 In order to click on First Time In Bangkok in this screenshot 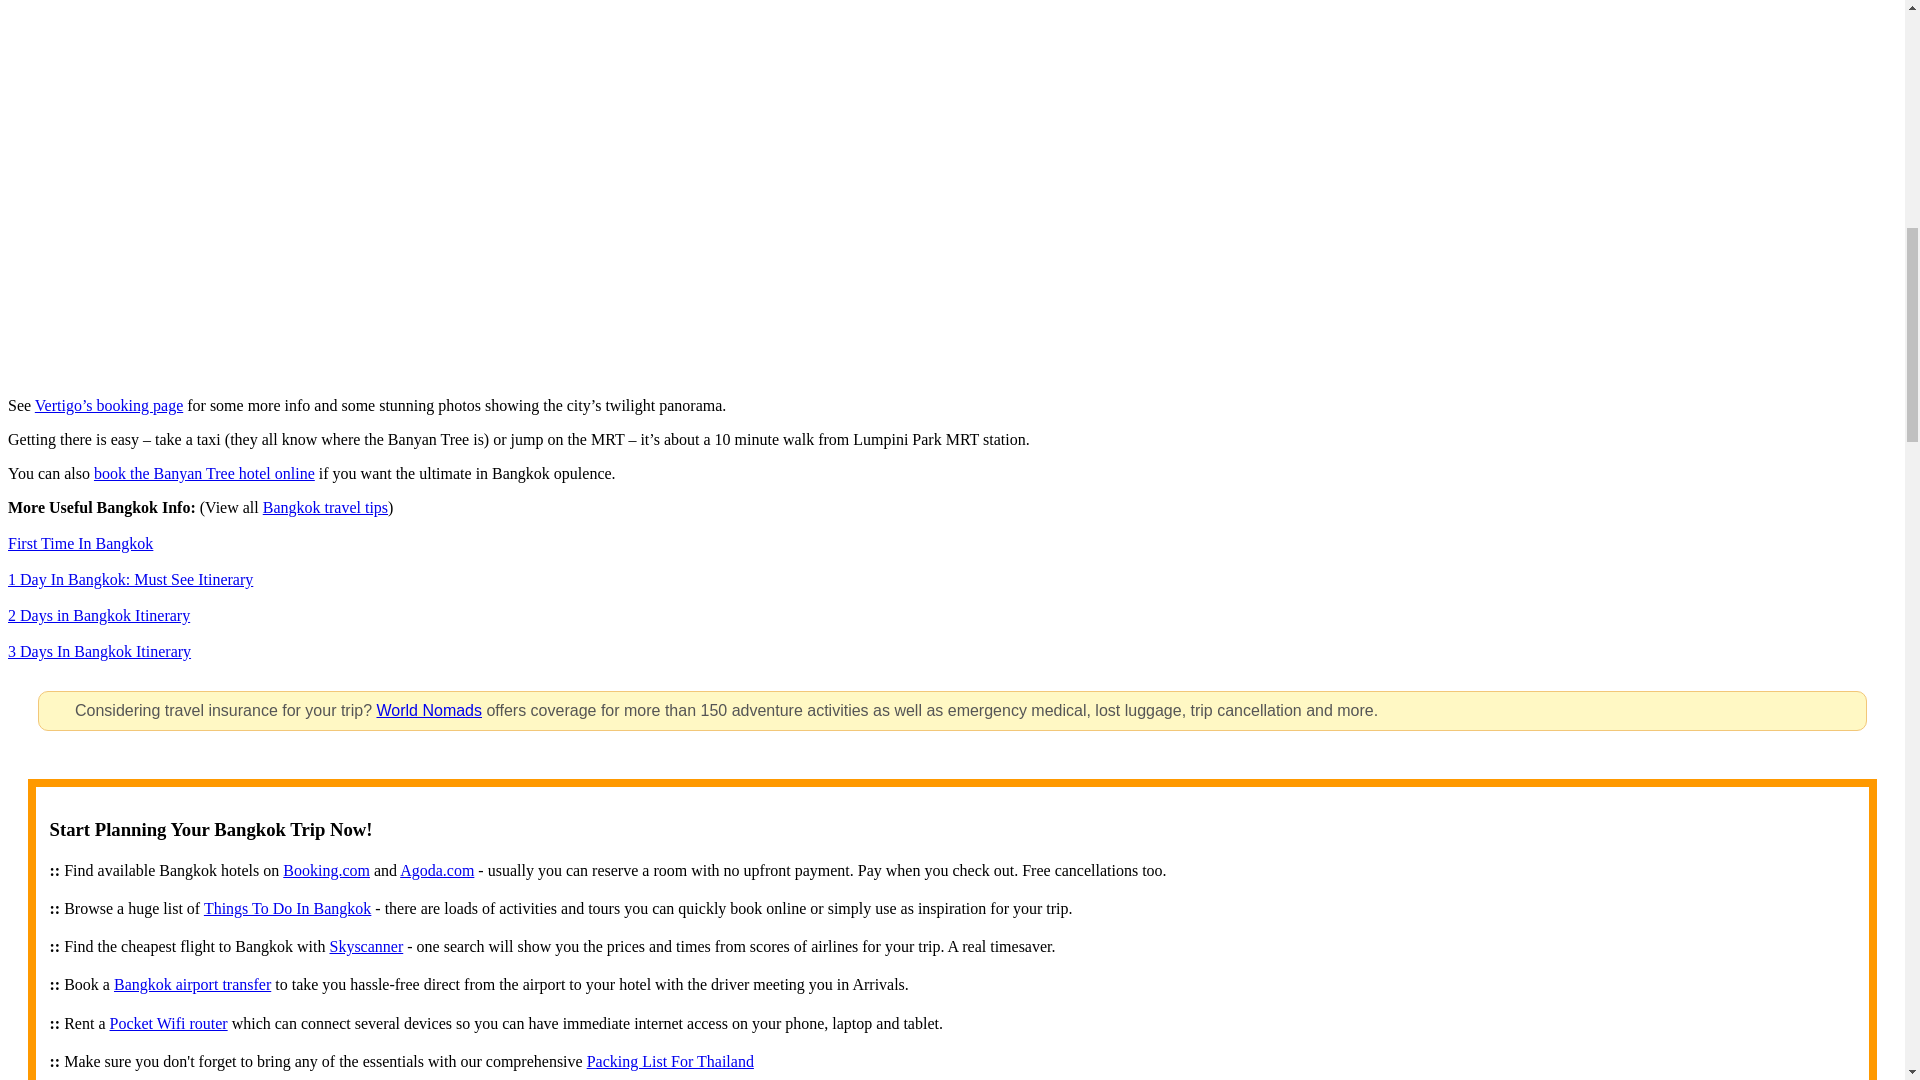, I will do `click(80, 542)`.